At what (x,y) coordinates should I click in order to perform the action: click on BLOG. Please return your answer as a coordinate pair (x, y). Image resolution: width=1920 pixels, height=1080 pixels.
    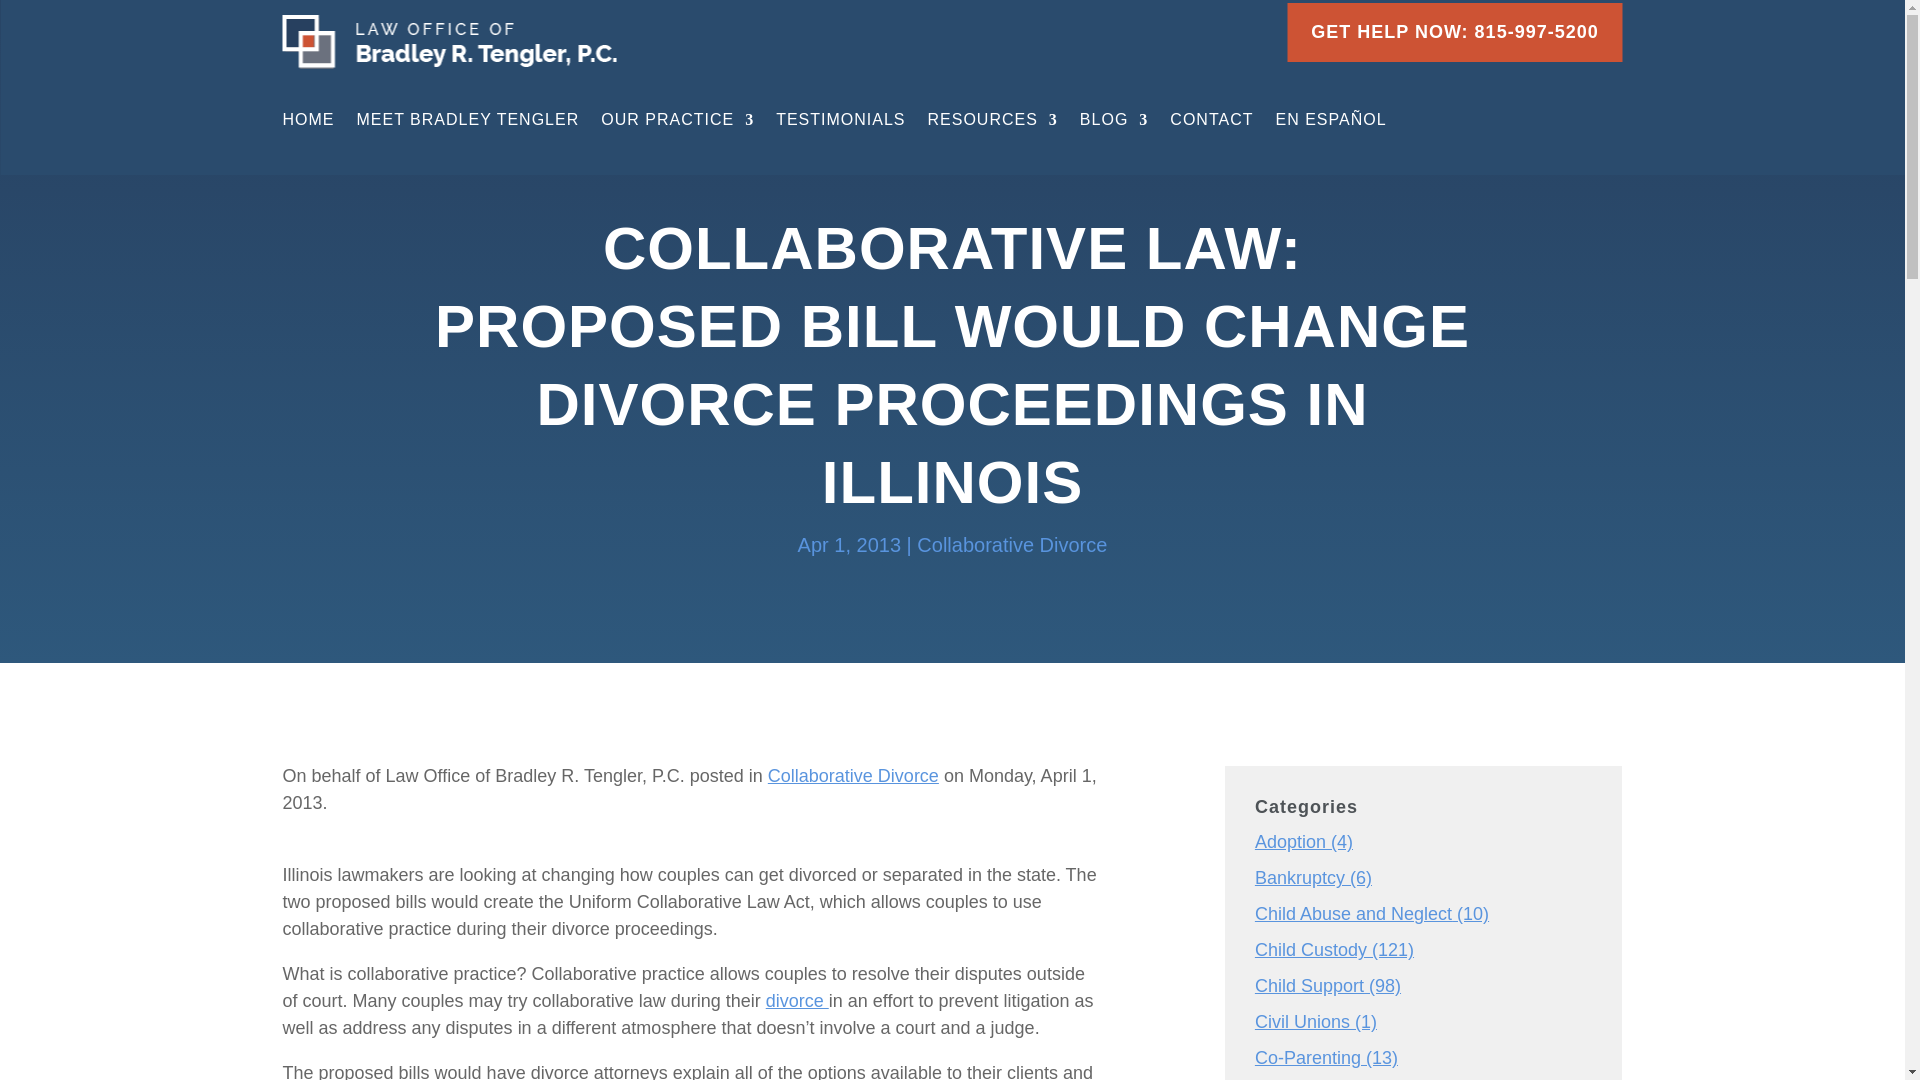
    Looking at the image, I should click on (1114, 124).